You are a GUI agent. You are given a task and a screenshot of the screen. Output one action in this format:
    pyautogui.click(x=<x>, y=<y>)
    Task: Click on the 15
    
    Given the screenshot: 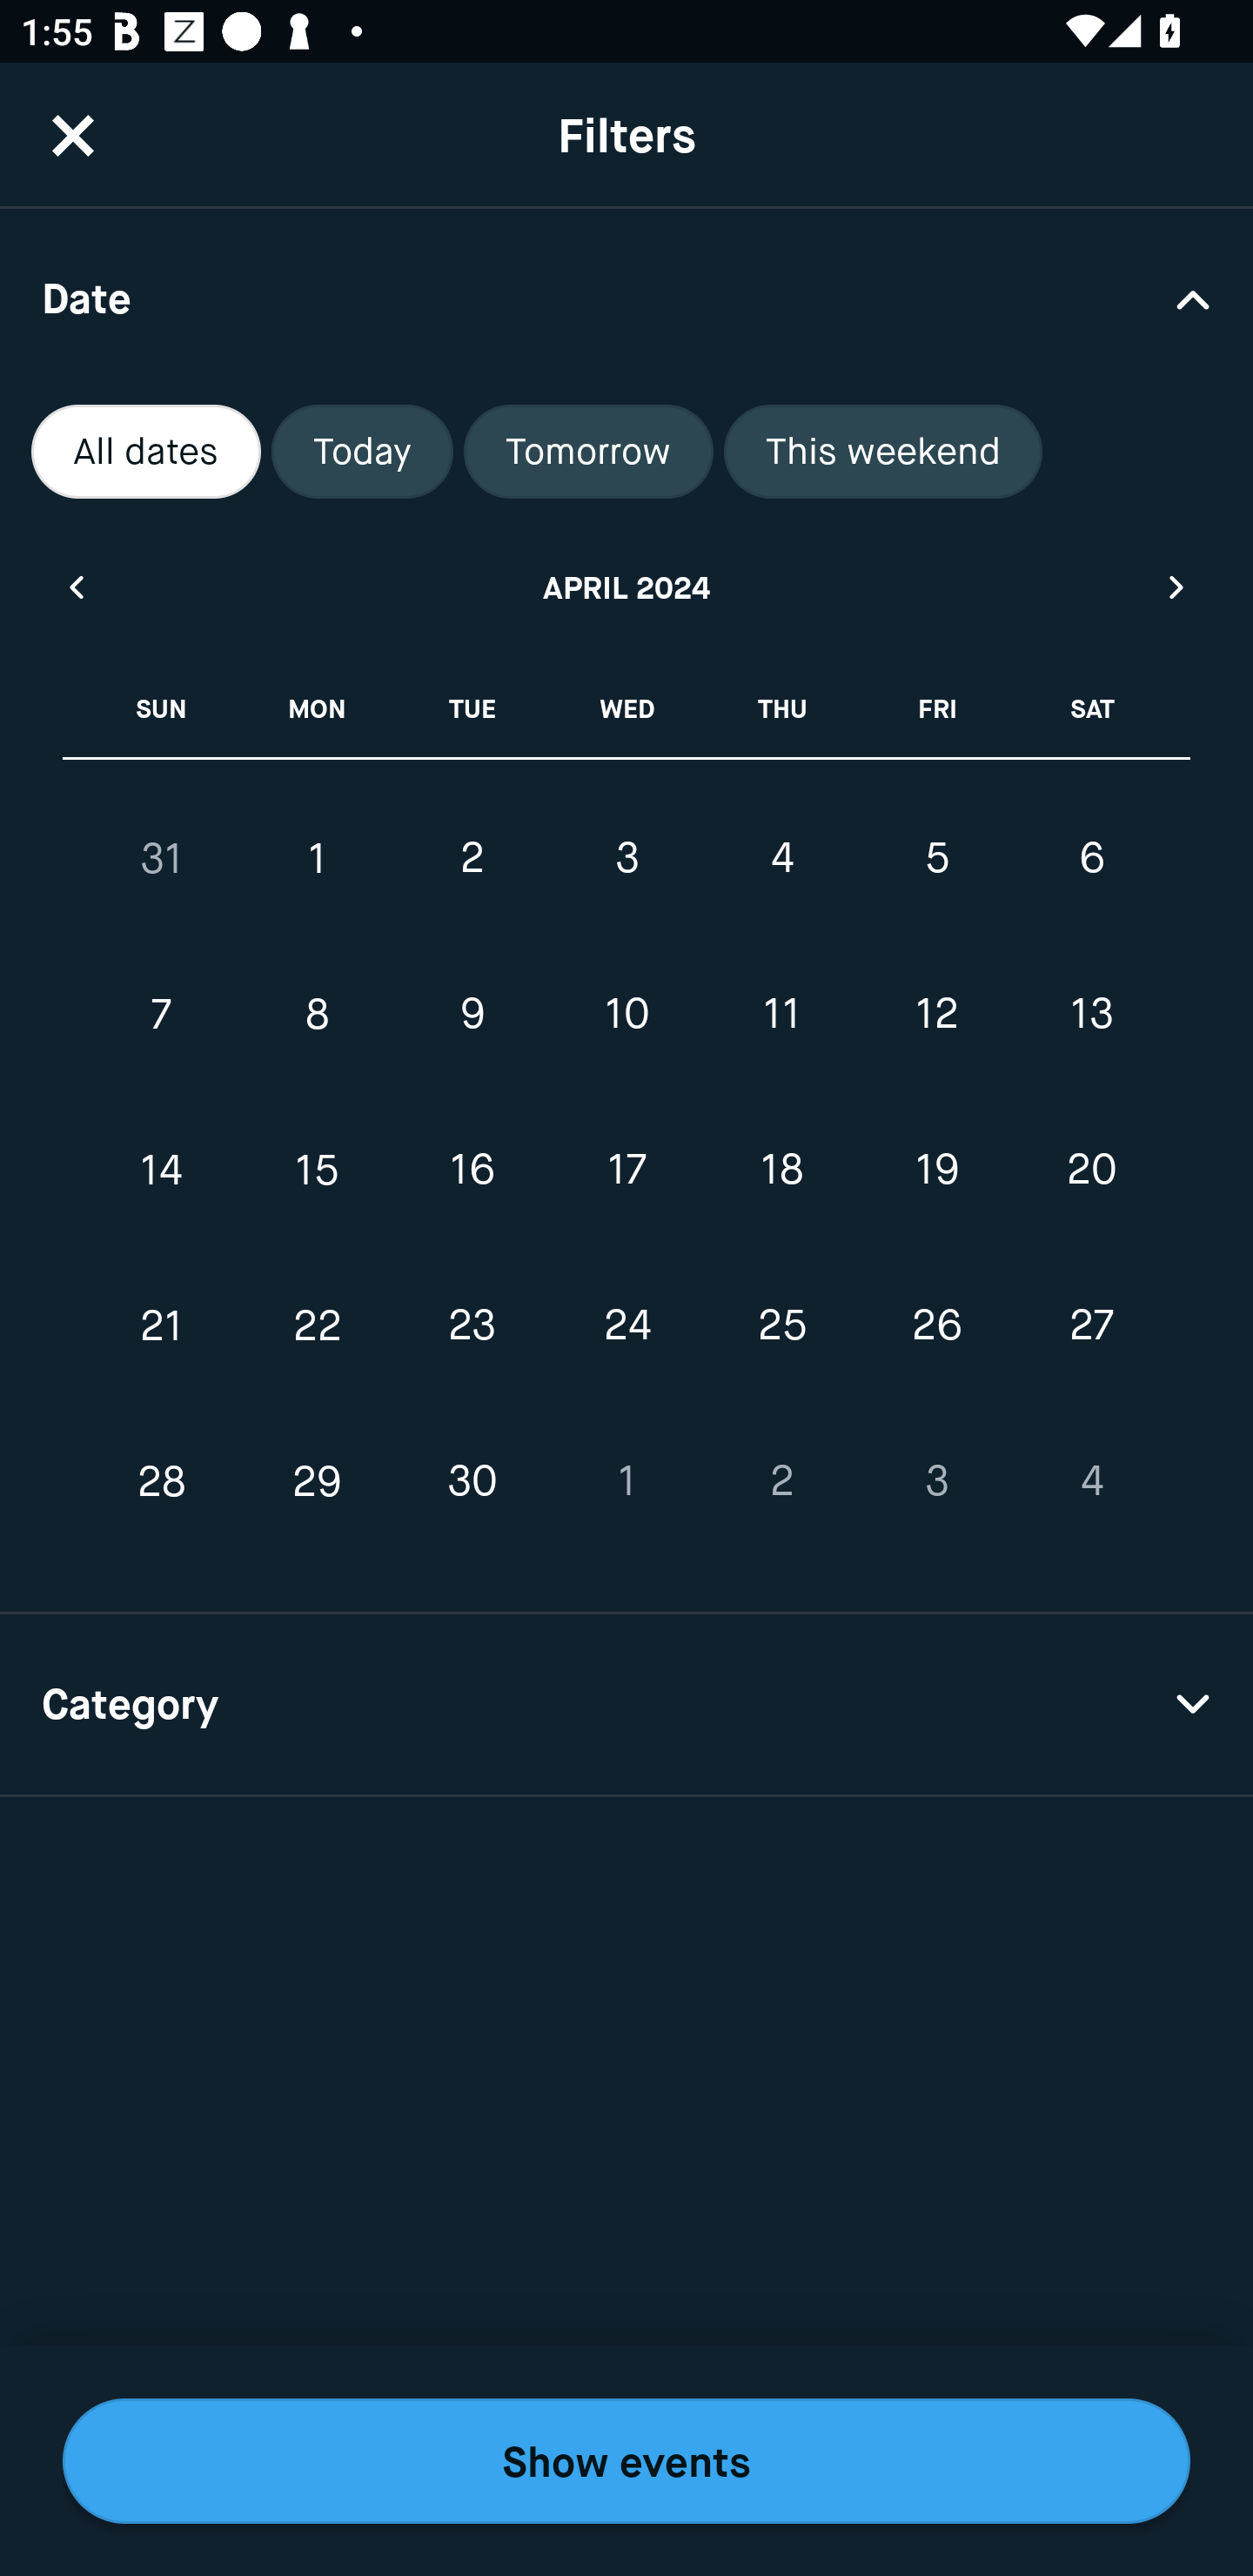 What is the action you would take?
    pyautogui.click(x=317, y=1170)
    